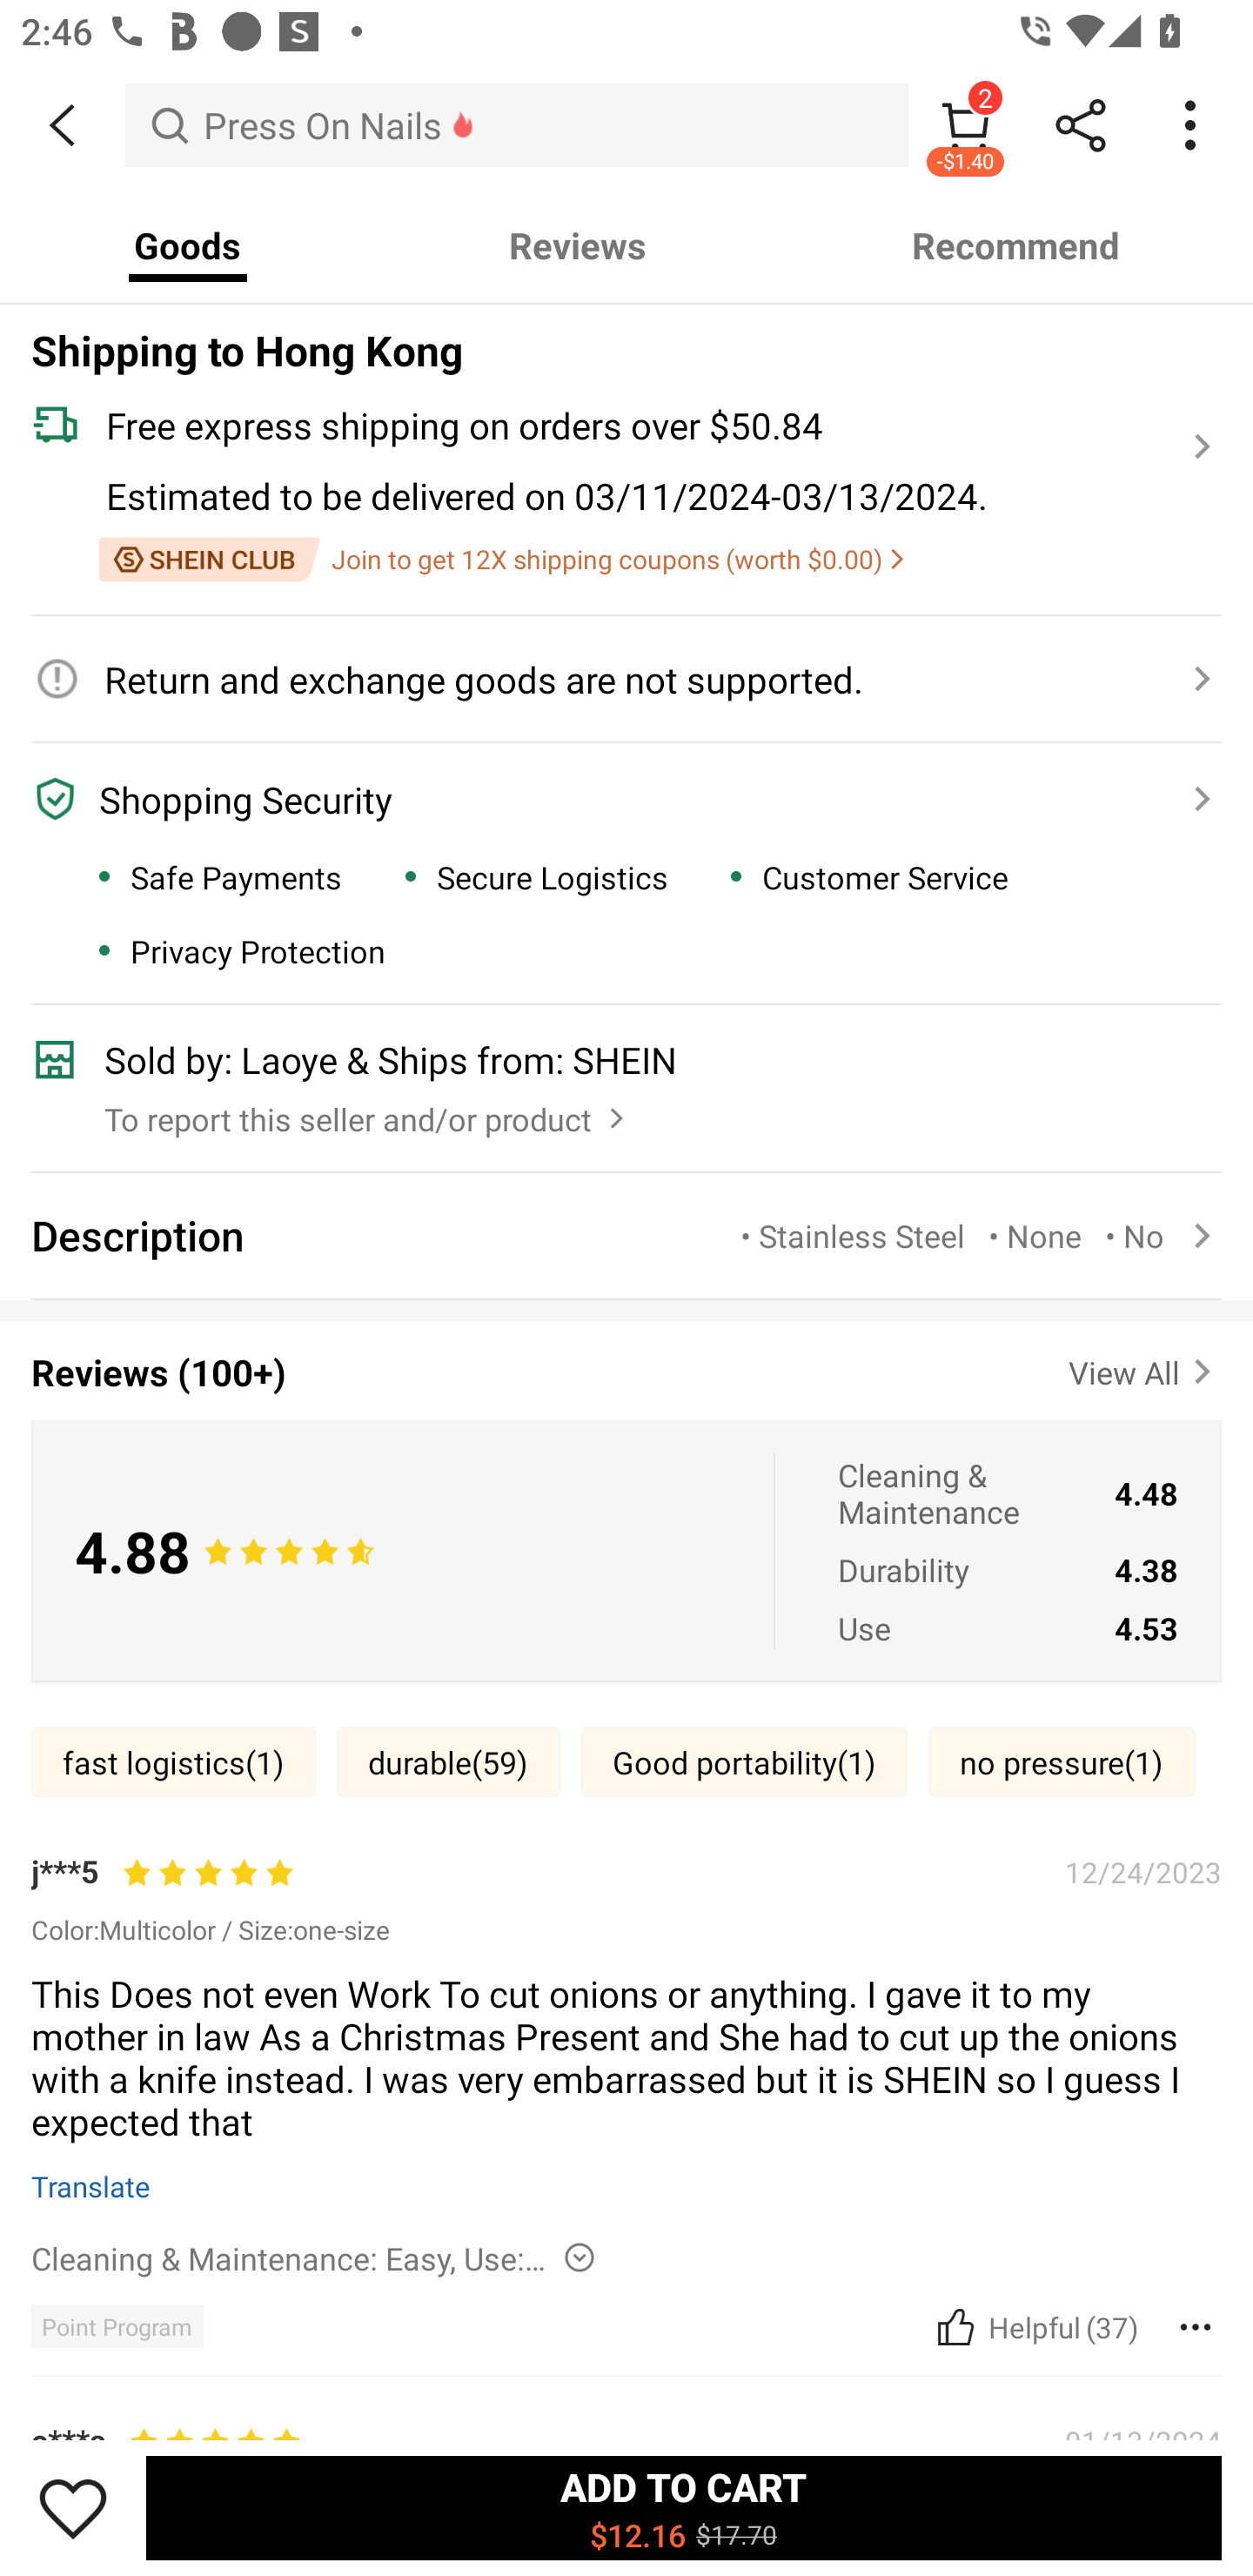  Describe the element at coordinates (609, 679) in the screenshot. I see `Return and exchange goods are not supported.` at that location.